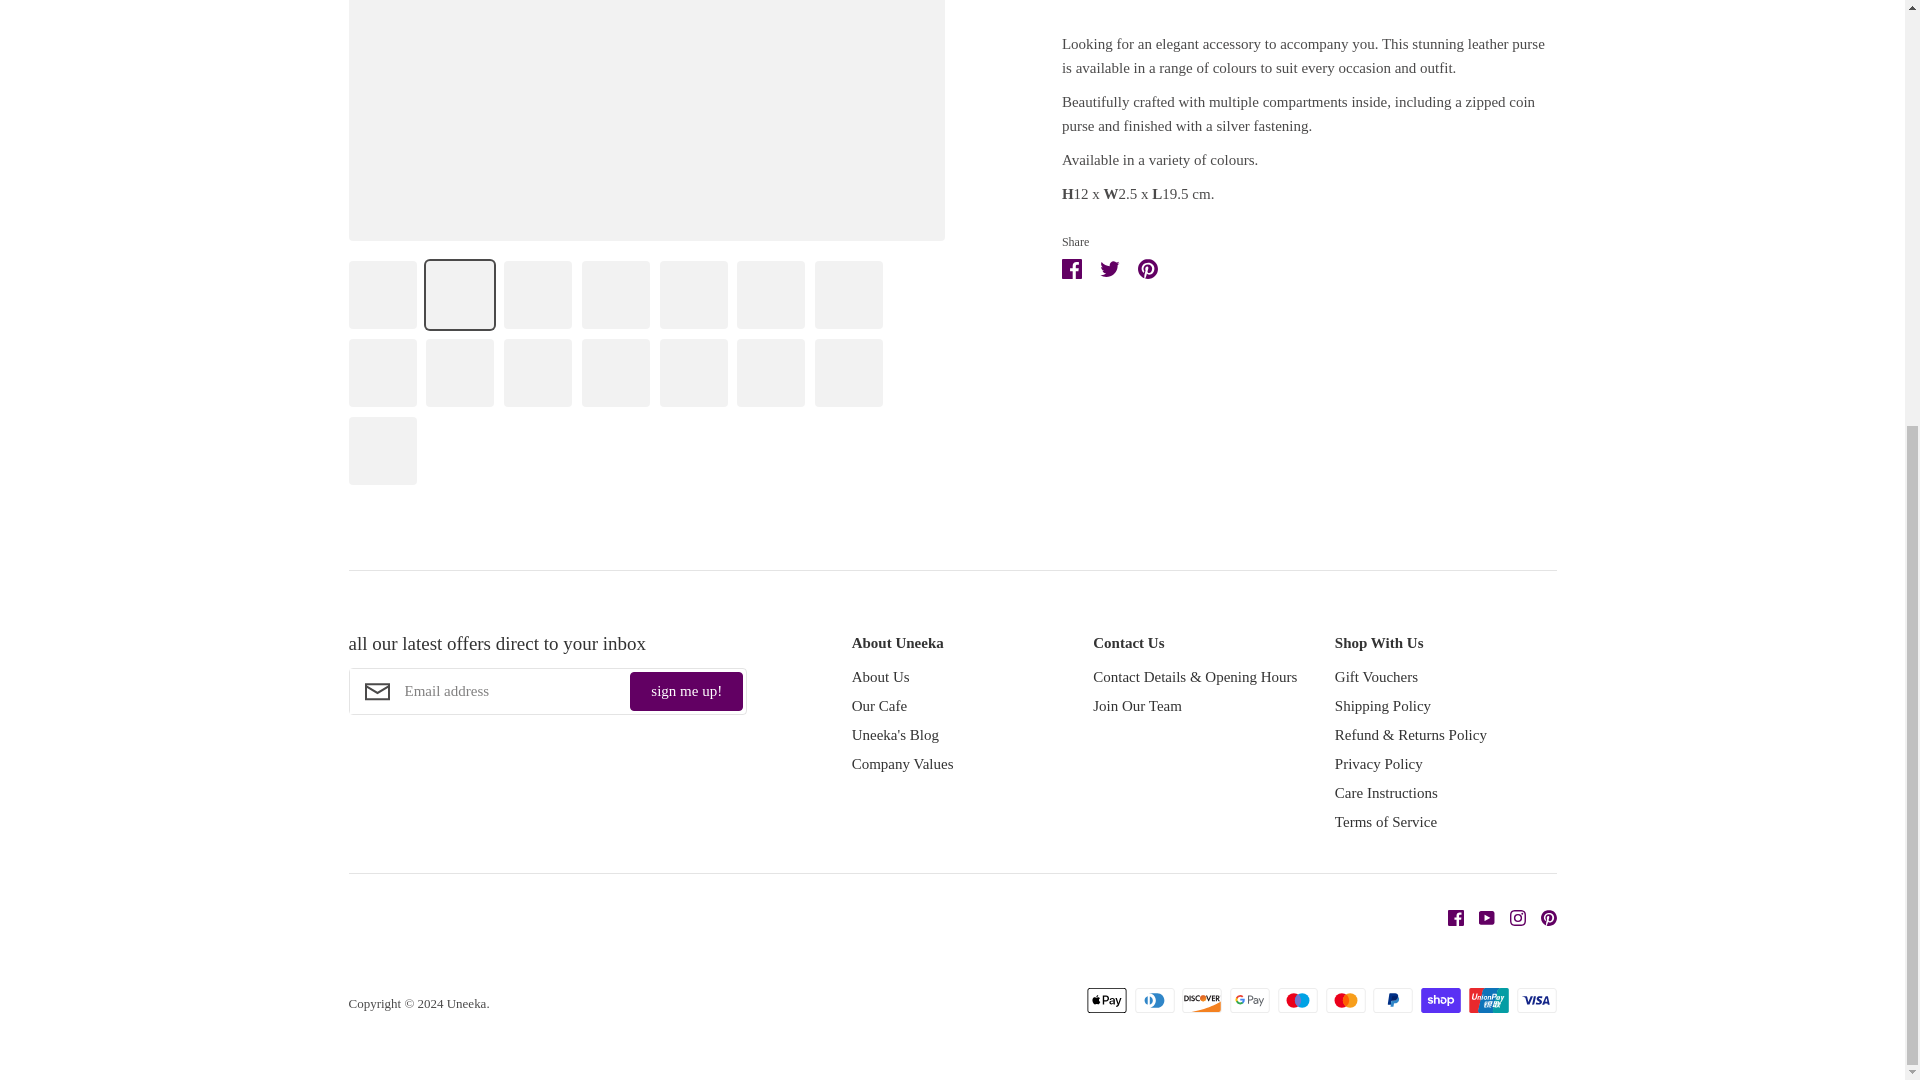  I want to click on Shop Pay, so click(1440, 1000).